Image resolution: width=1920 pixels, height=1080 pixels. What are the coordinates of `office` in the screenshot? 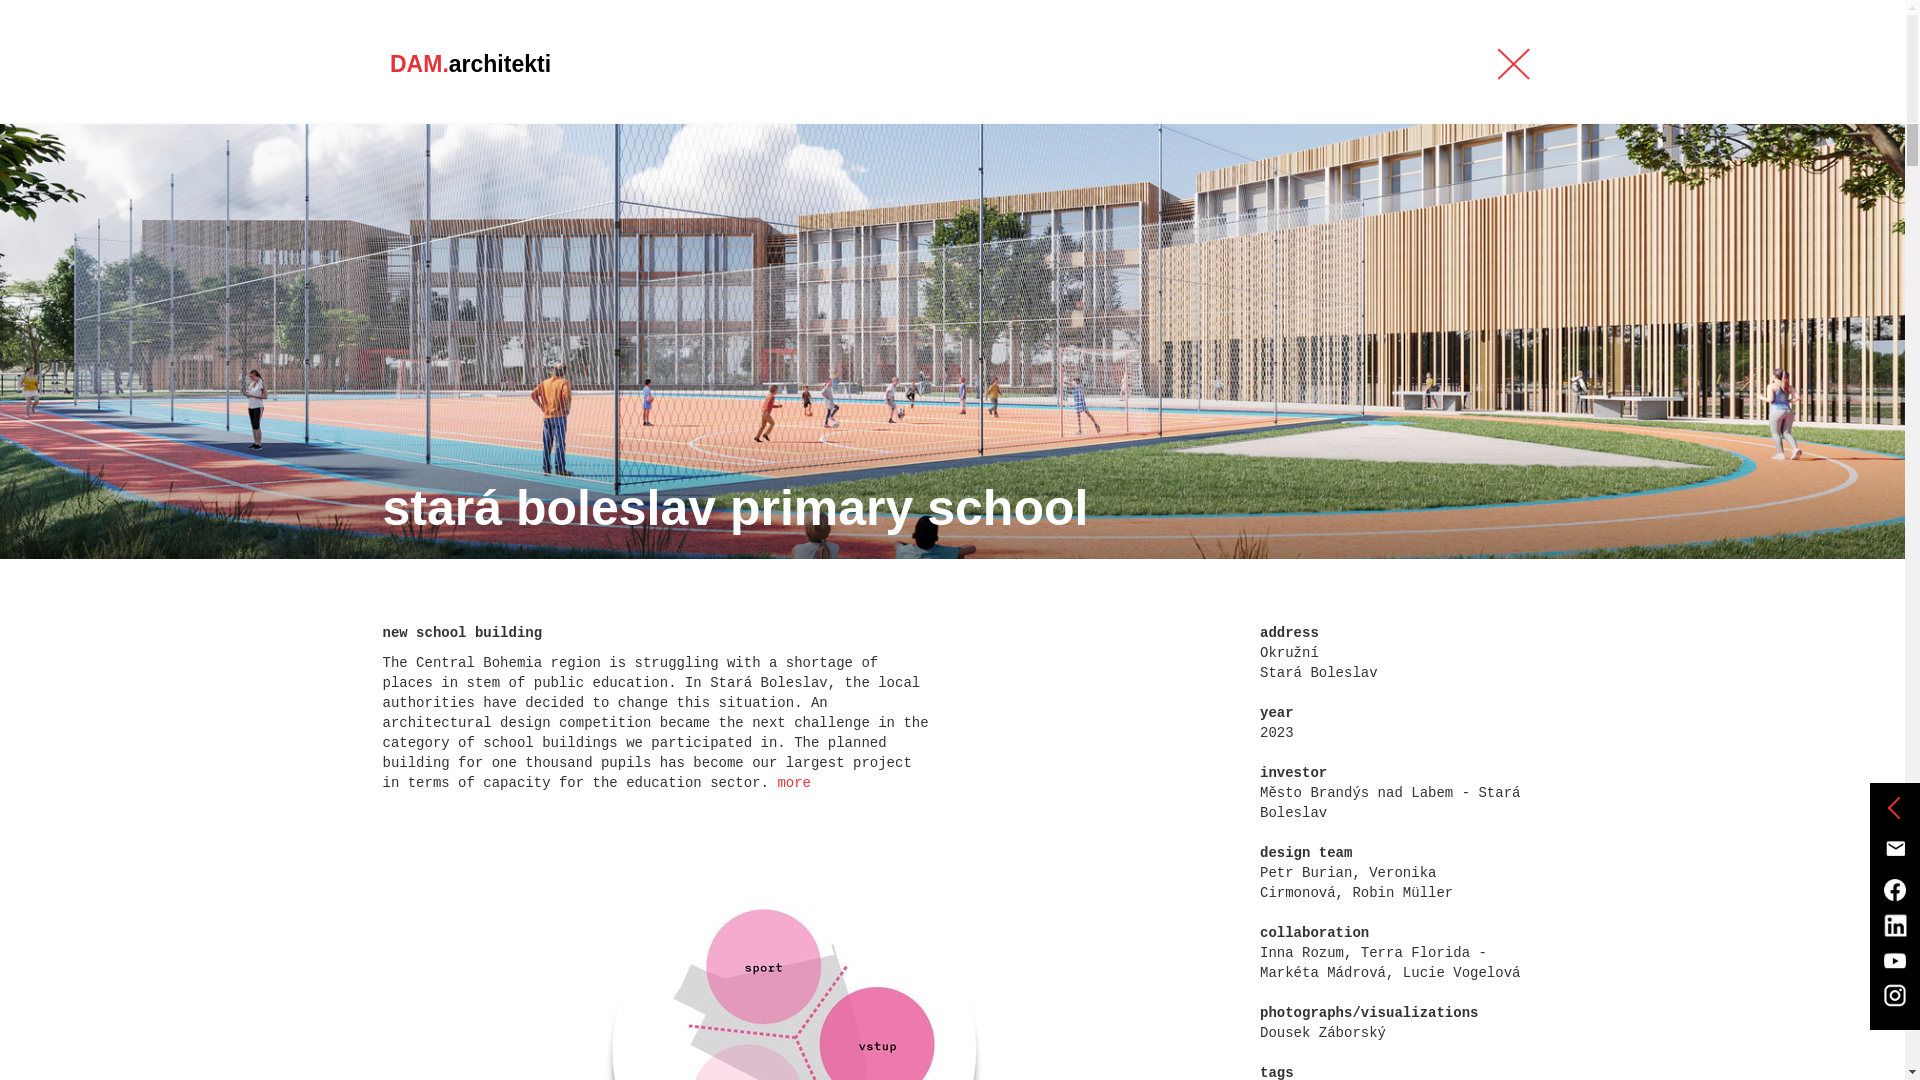 It's located at (1180, 64).